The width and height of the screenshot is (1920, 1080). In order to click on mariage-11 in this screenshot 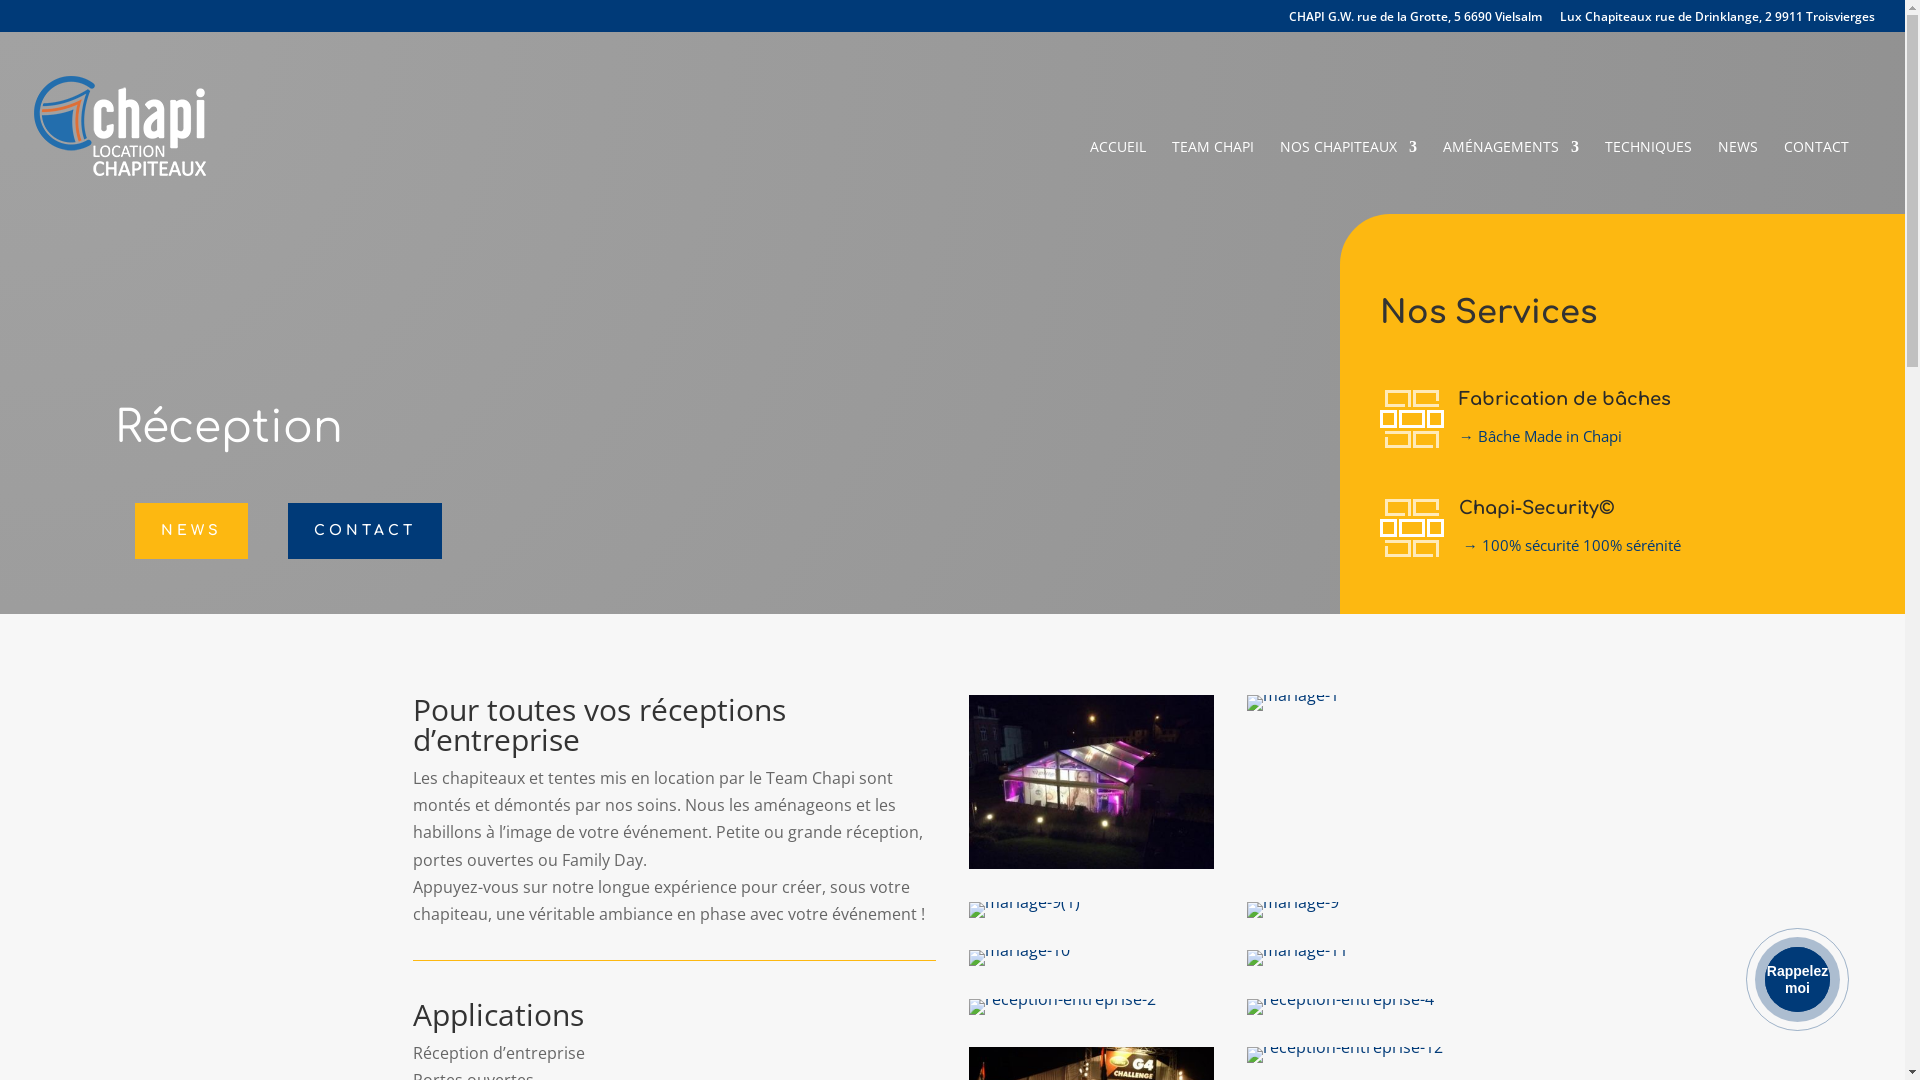, I will do `click(1298, 950)`.